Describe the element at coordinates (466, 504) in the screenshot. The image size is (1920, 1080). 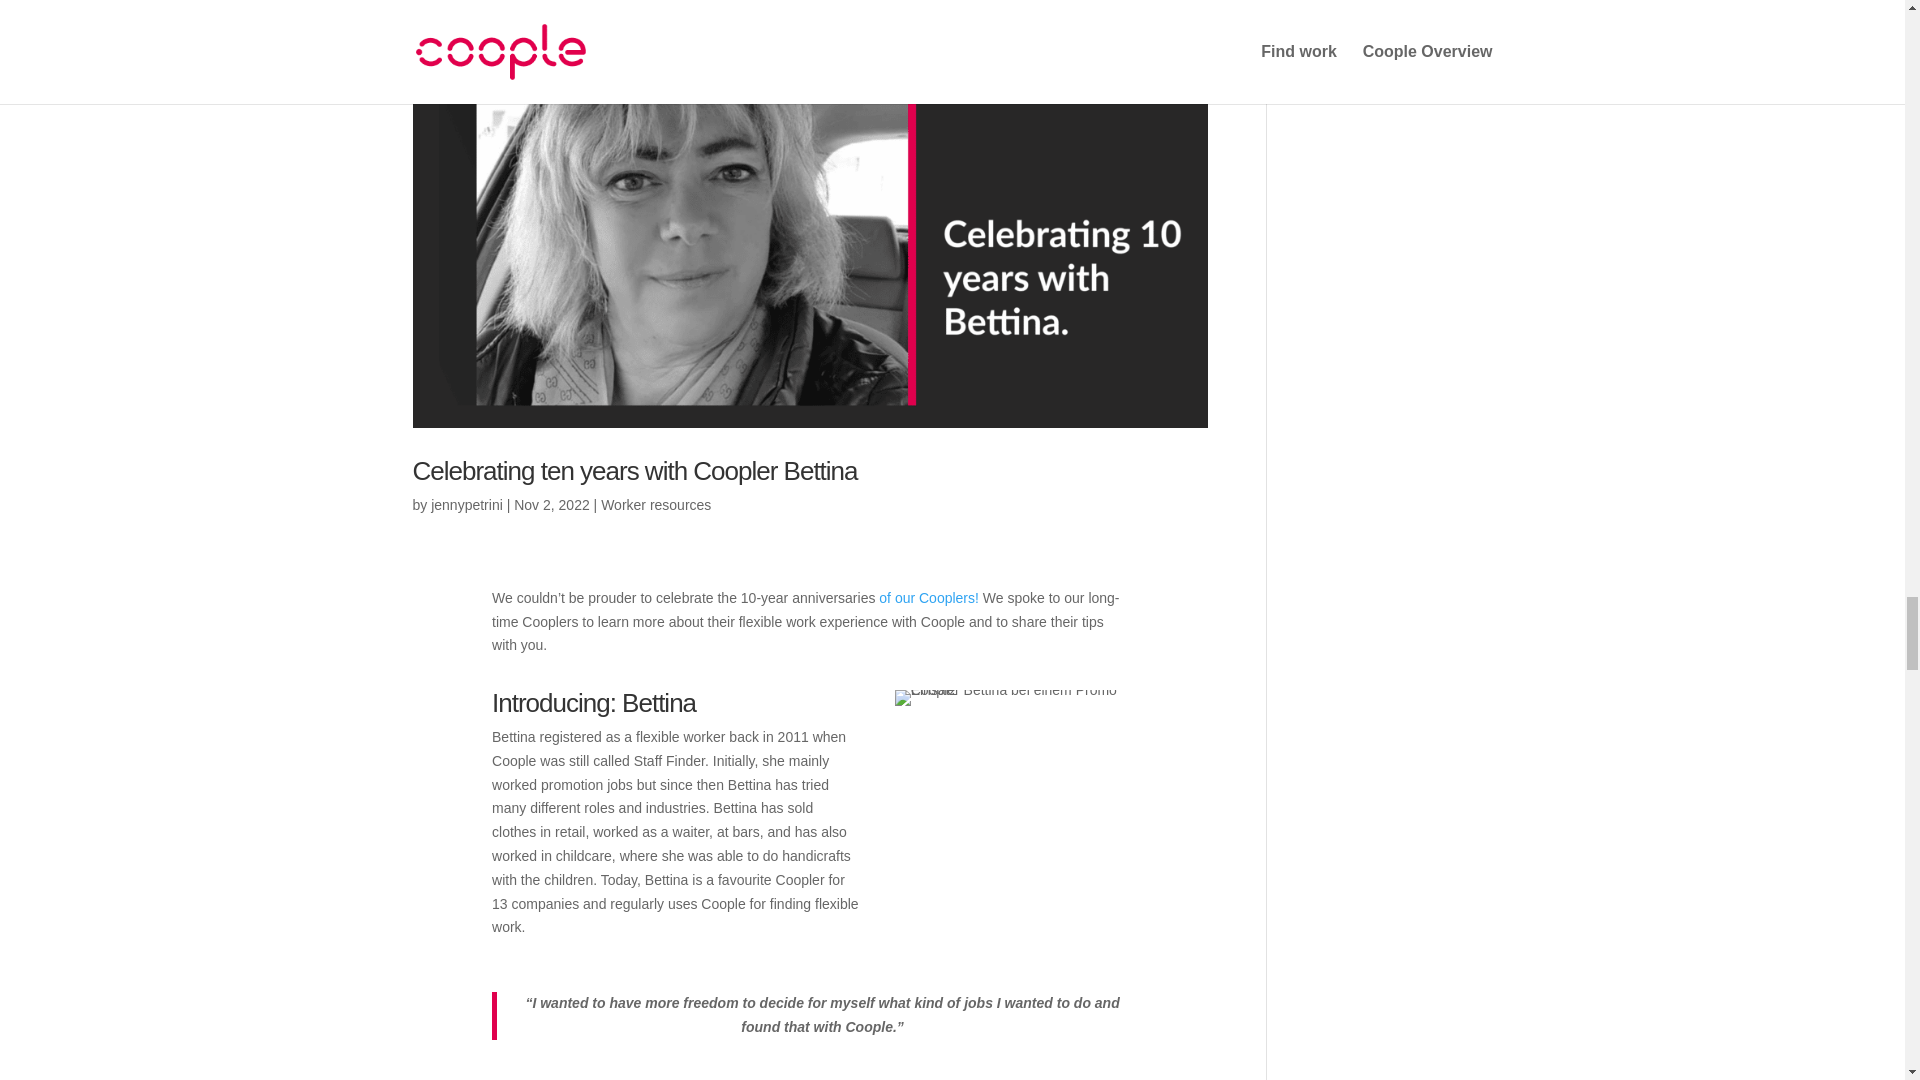
I see `Posts by jennypetrini` at that location.